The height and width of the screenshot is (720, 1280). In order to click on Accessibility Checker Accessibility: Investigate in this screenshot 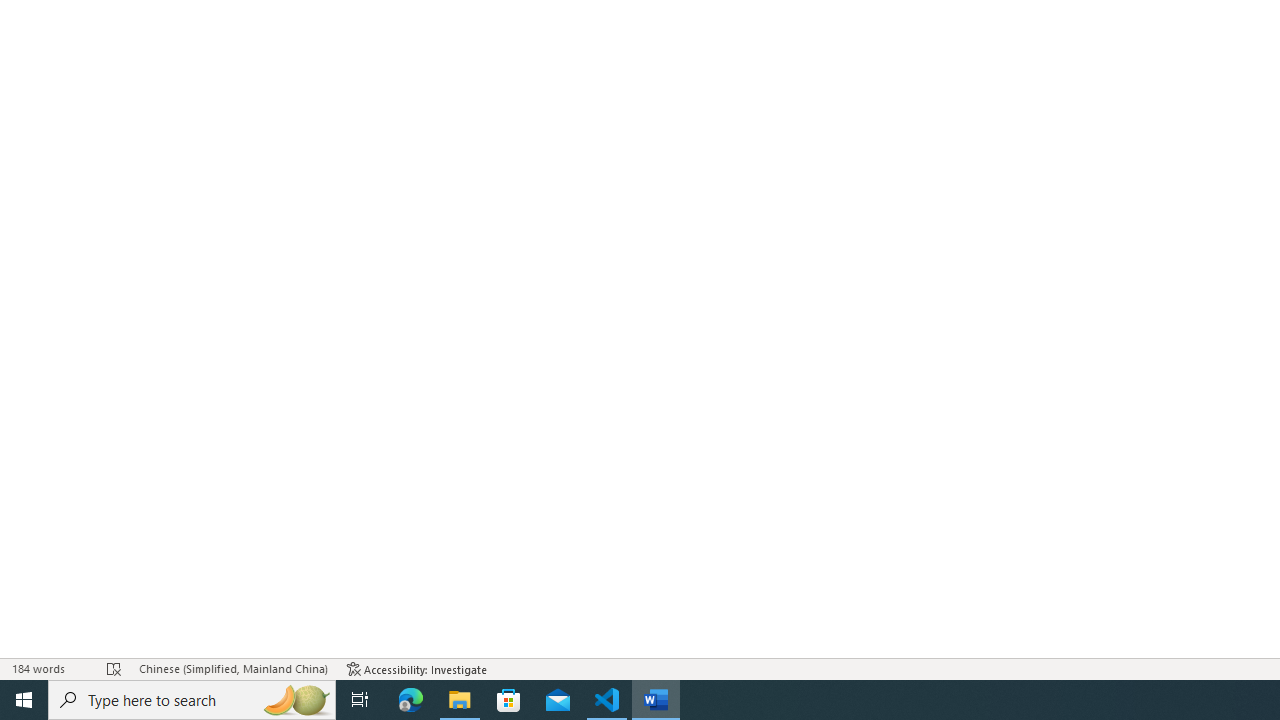, I will do `click(418, 668)`.